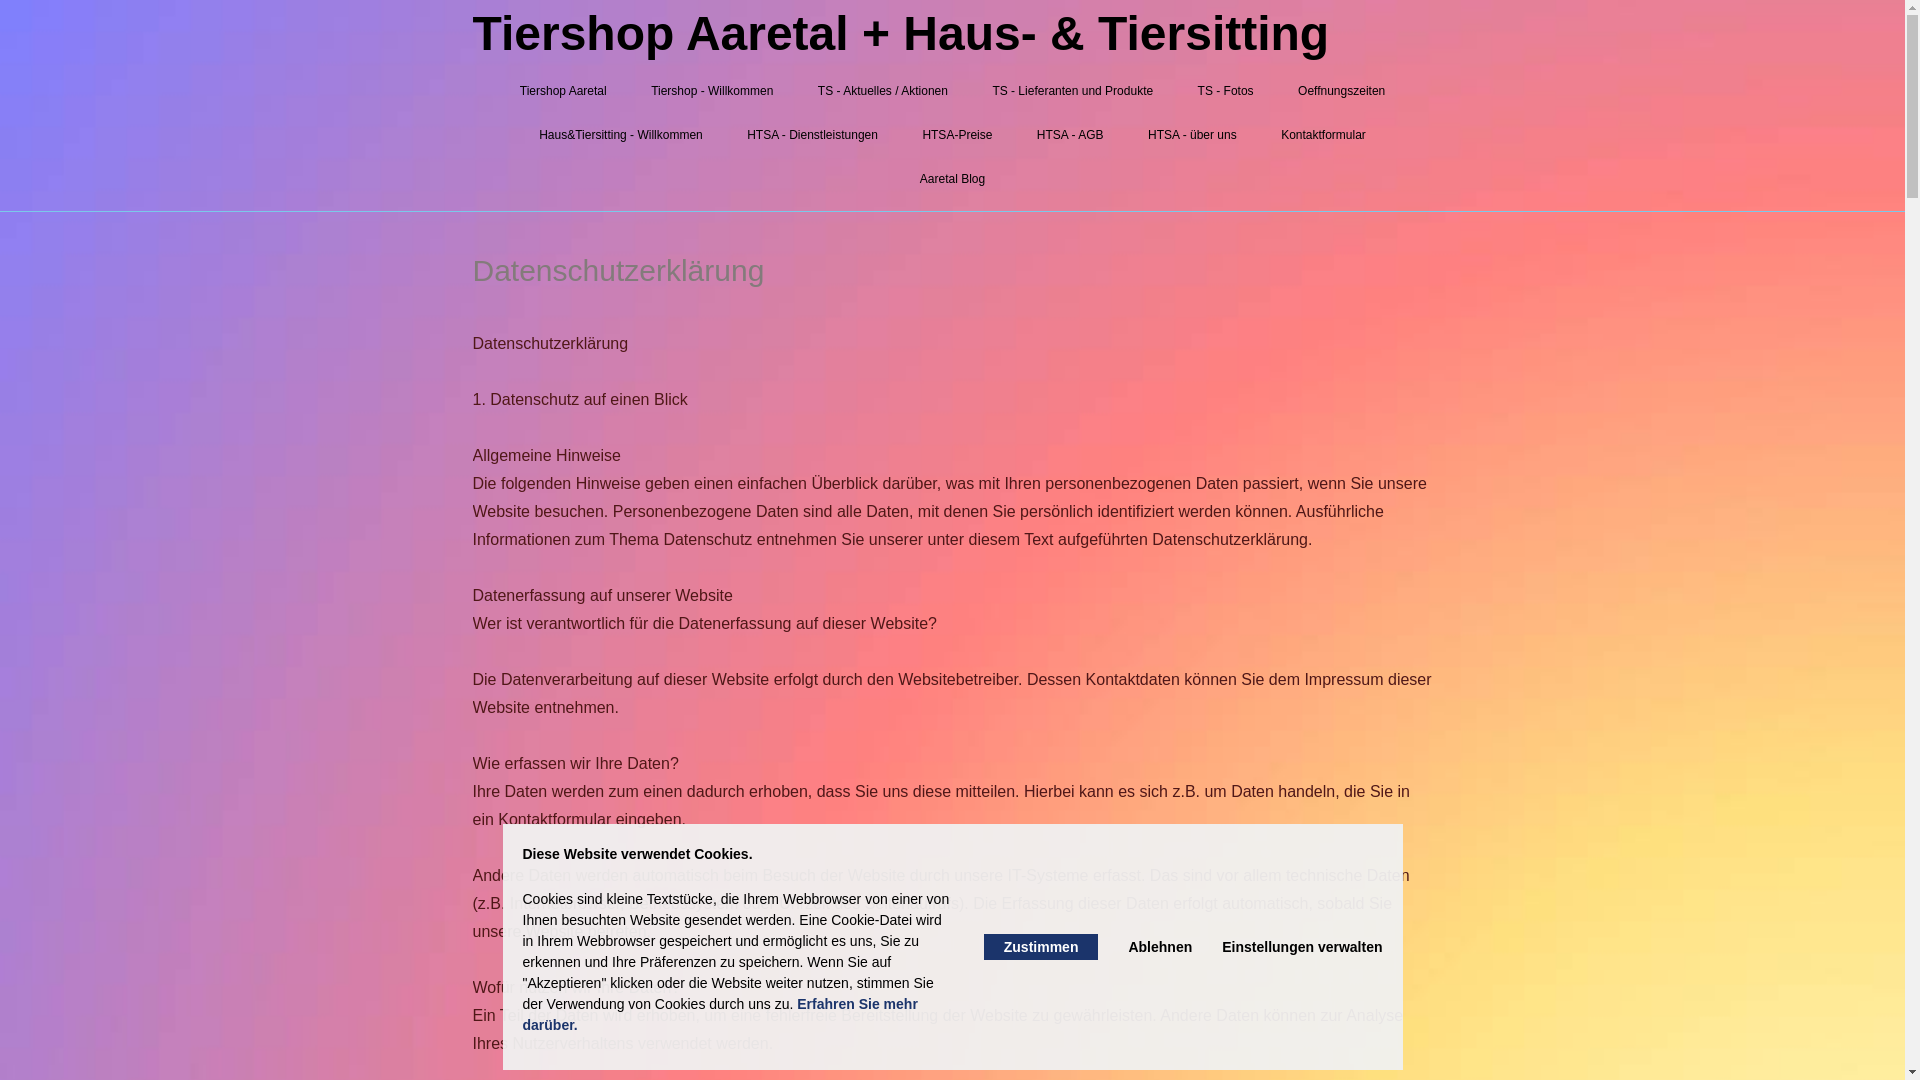 This screenshot has height=1080, width=1920. Describe the element at coordinates (712, 91) in the screenshot. I see `Tiershop - Willkommen` at that location.